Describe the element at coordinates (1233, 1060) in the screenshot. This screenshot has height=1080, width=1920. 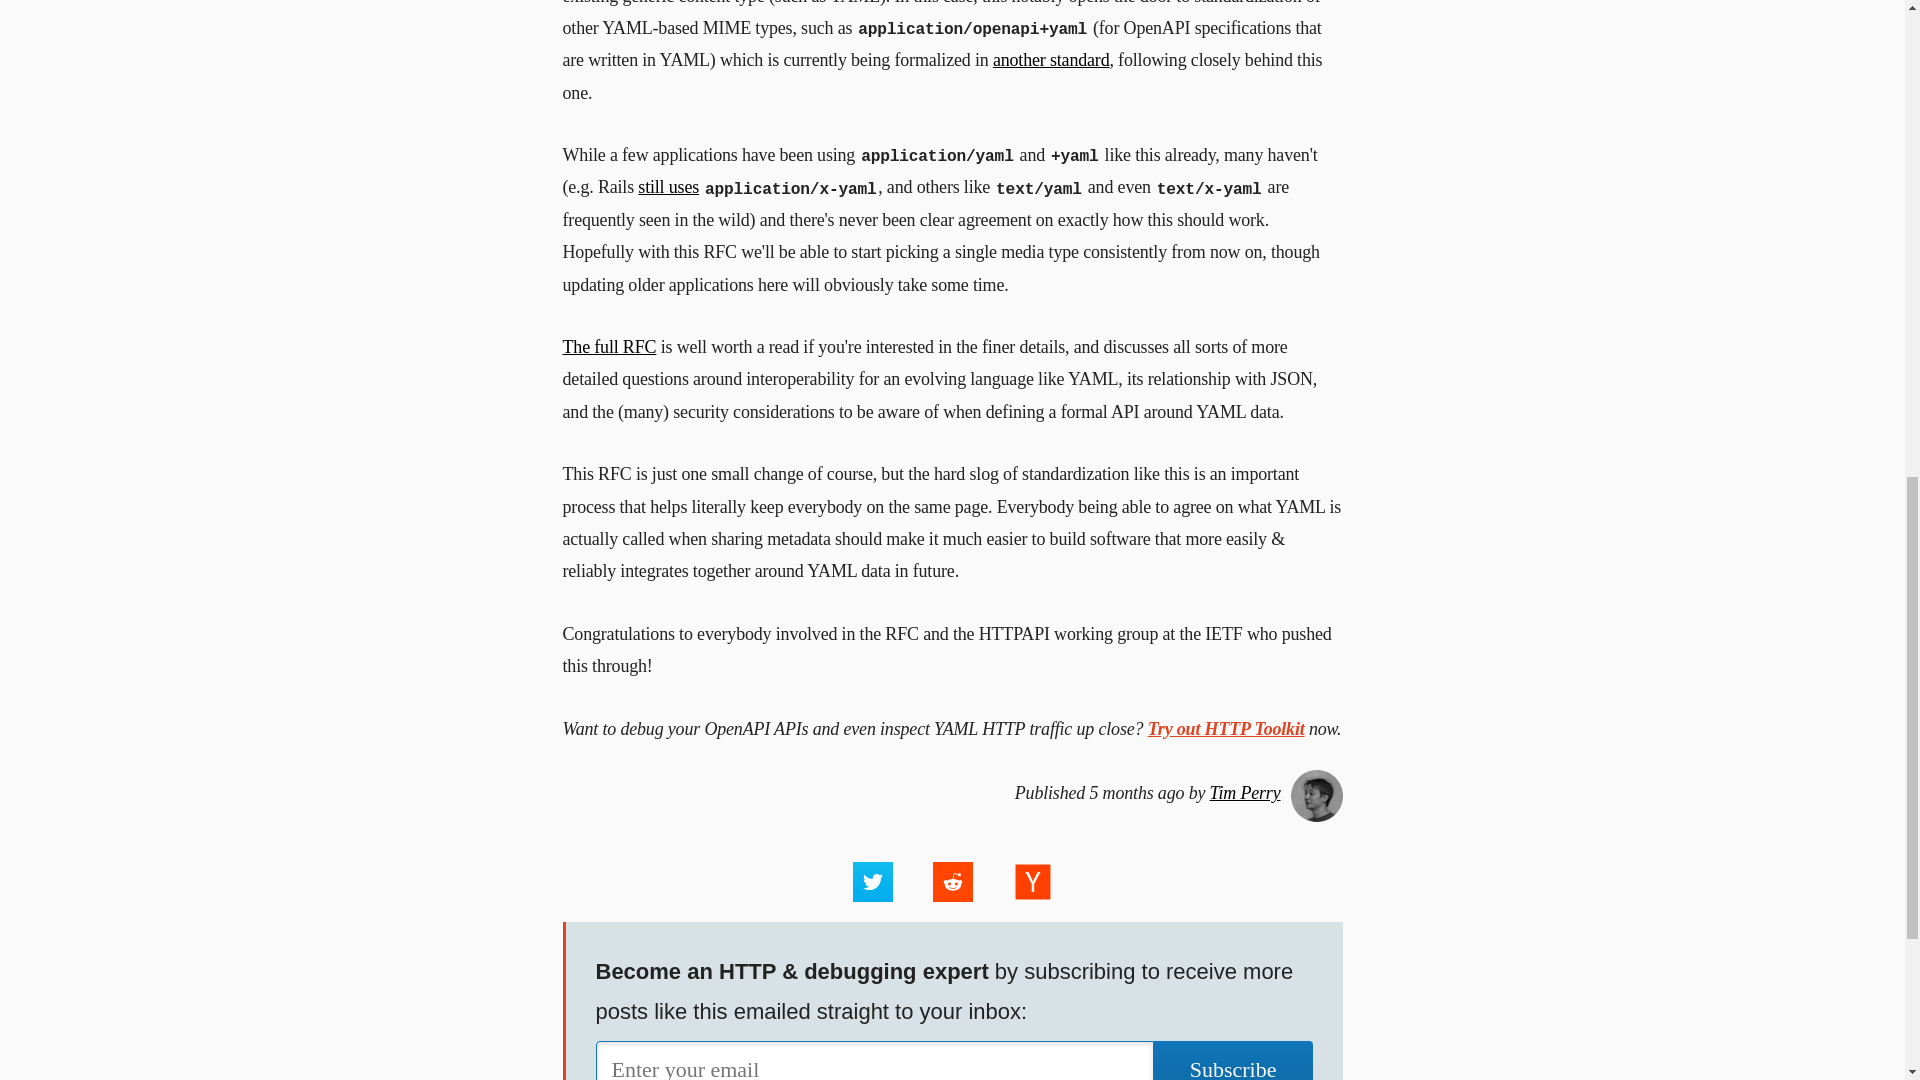
I see `Subscribe` at that location.